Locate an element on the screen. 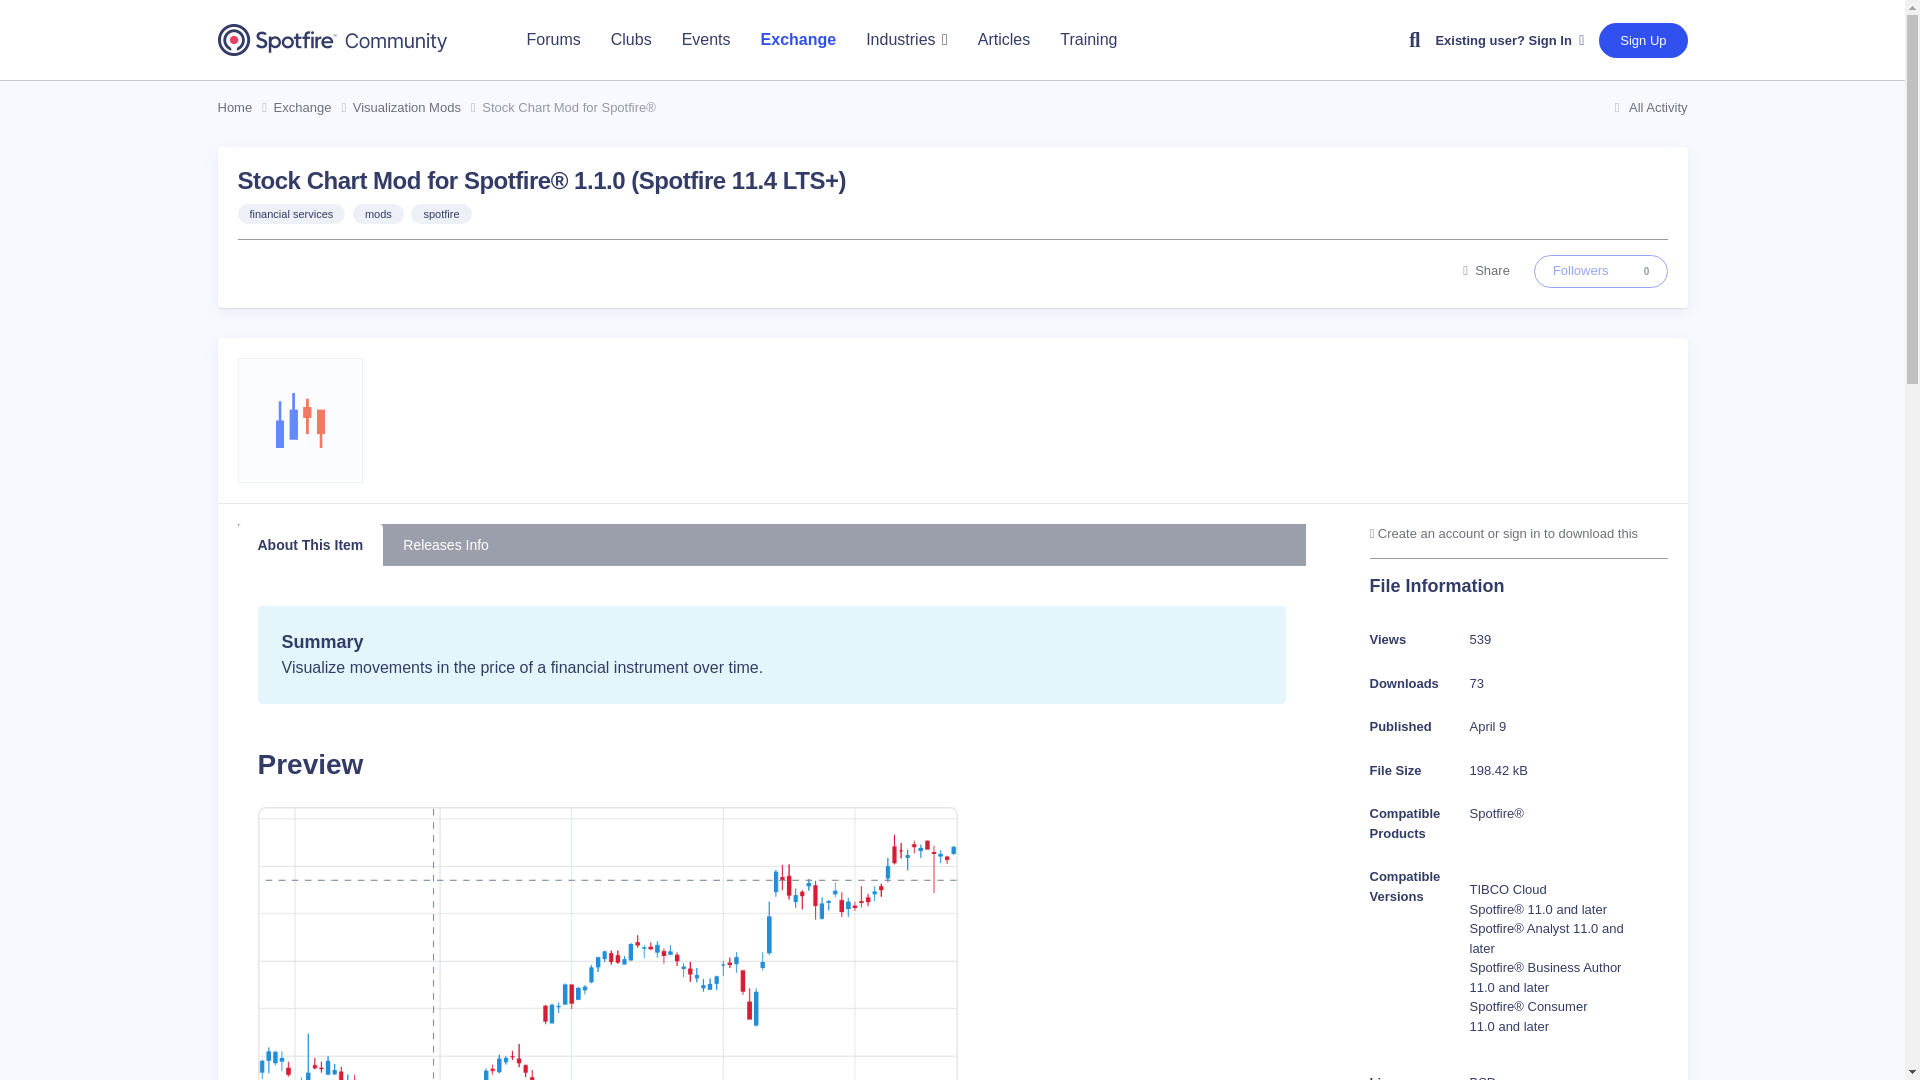  Forums is located at coordinates (554, 40).